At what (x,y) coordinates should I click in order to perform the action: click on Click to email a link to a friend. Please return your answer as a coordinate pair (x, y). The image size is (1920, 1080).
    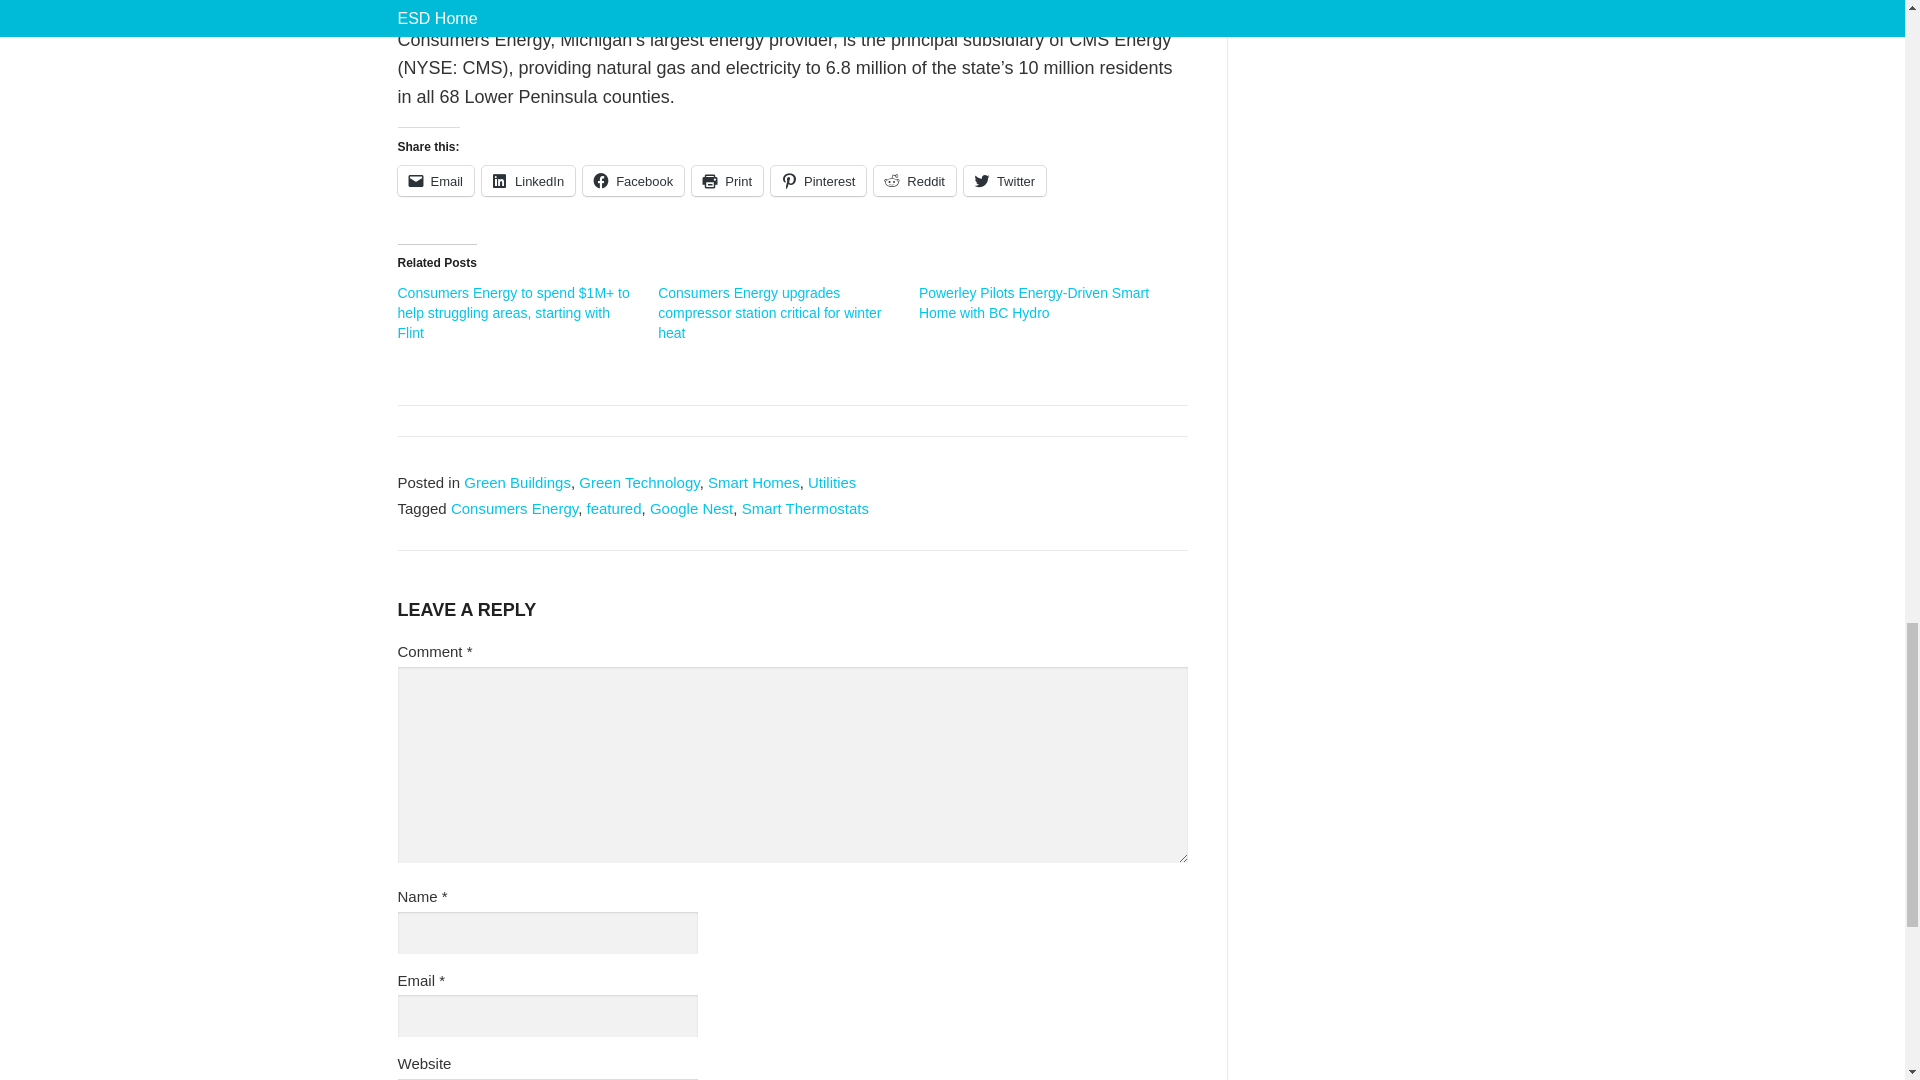
    Looking at the image, I should click on (436, 180).